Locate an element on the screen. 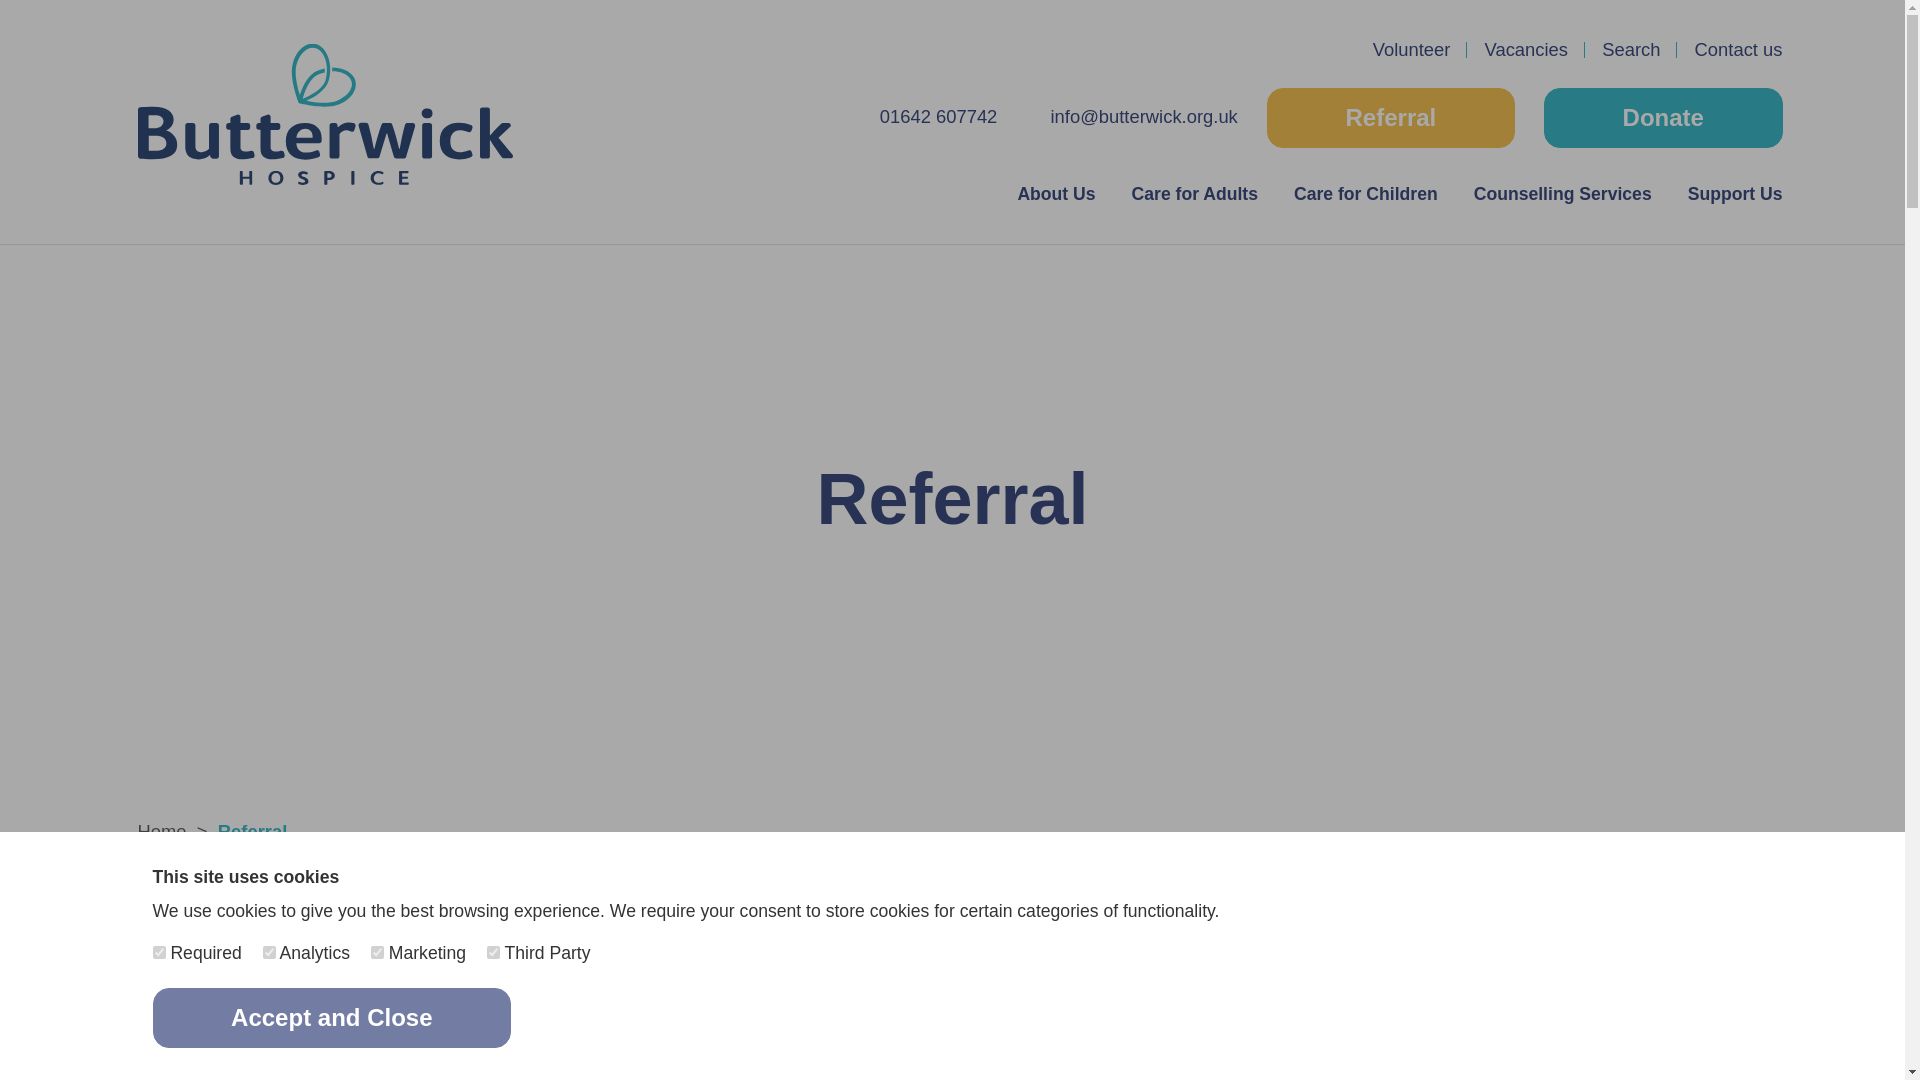 The image size is (1920, 1080). About Us is located at coordinates (1056, 194).